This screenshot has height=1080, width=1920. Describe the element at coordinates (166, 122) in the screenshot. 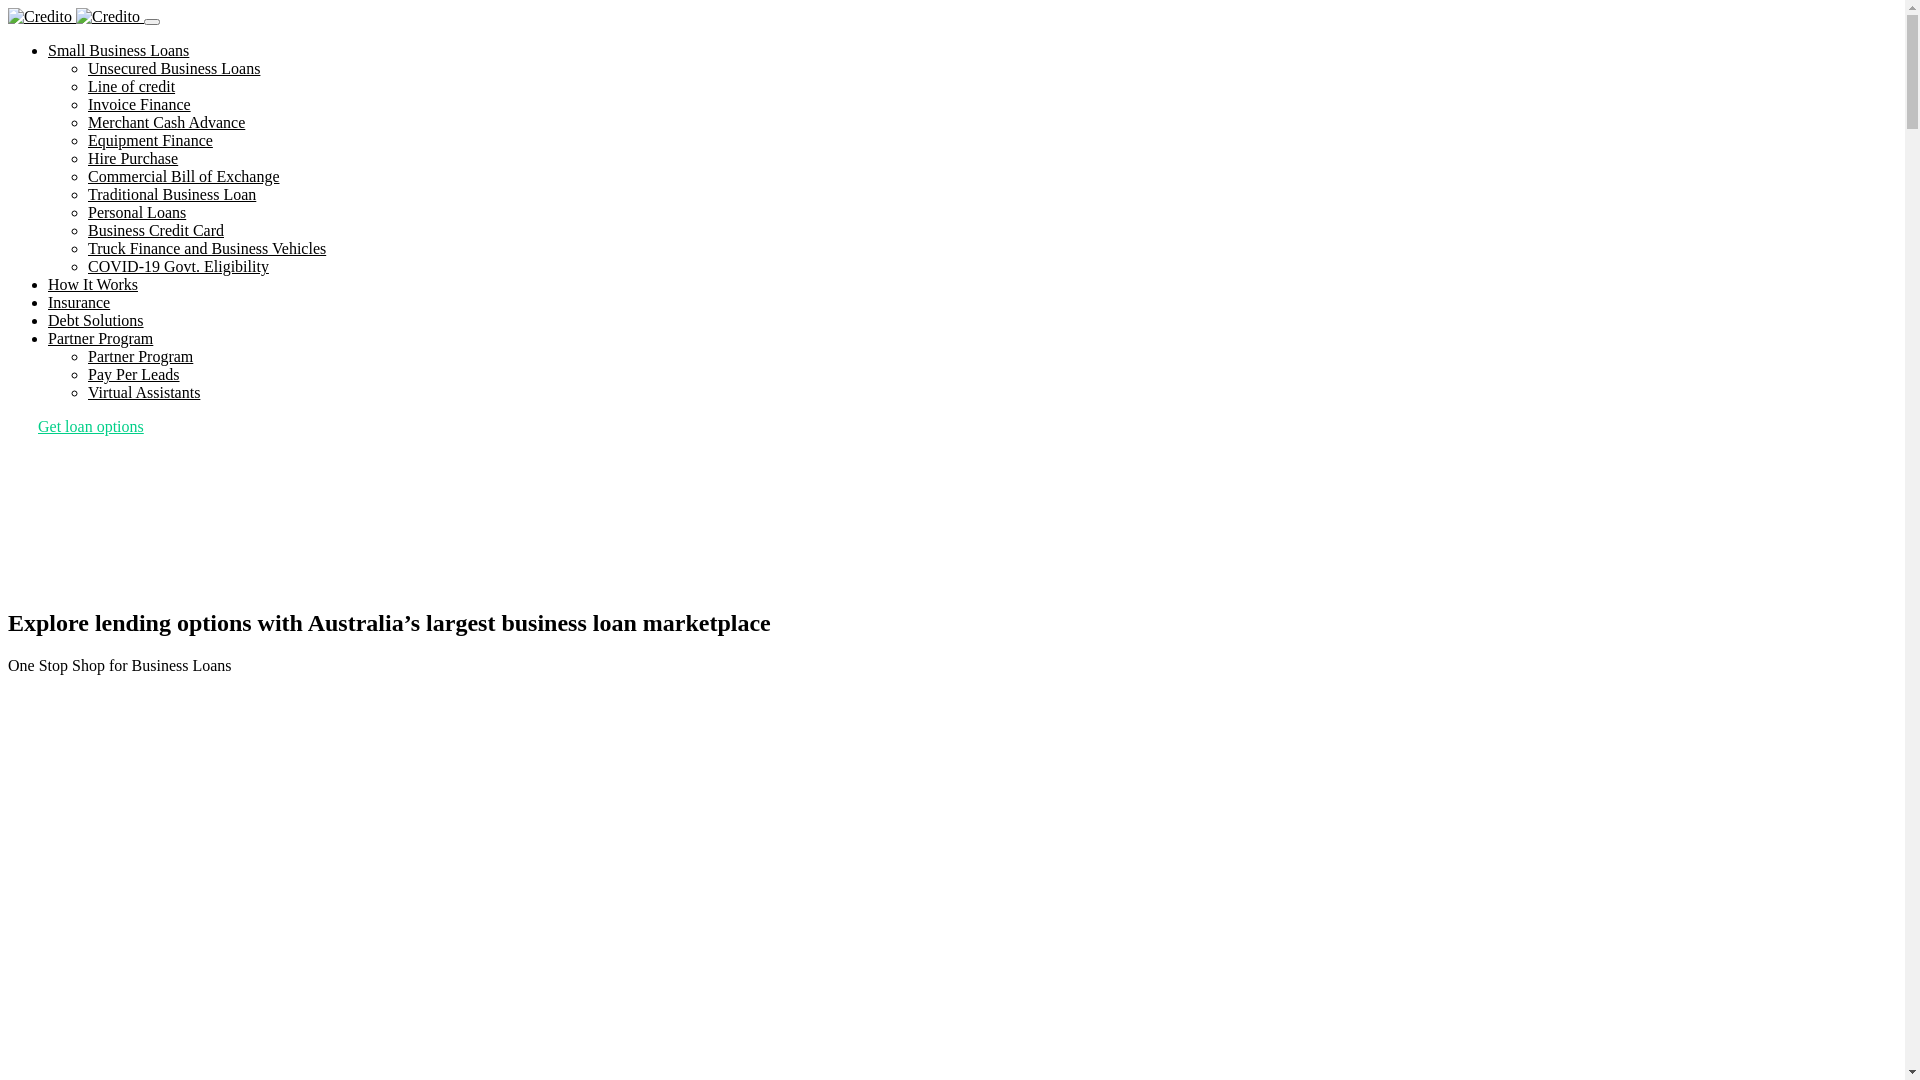

I see `Merchant Cash Advance` at that location.